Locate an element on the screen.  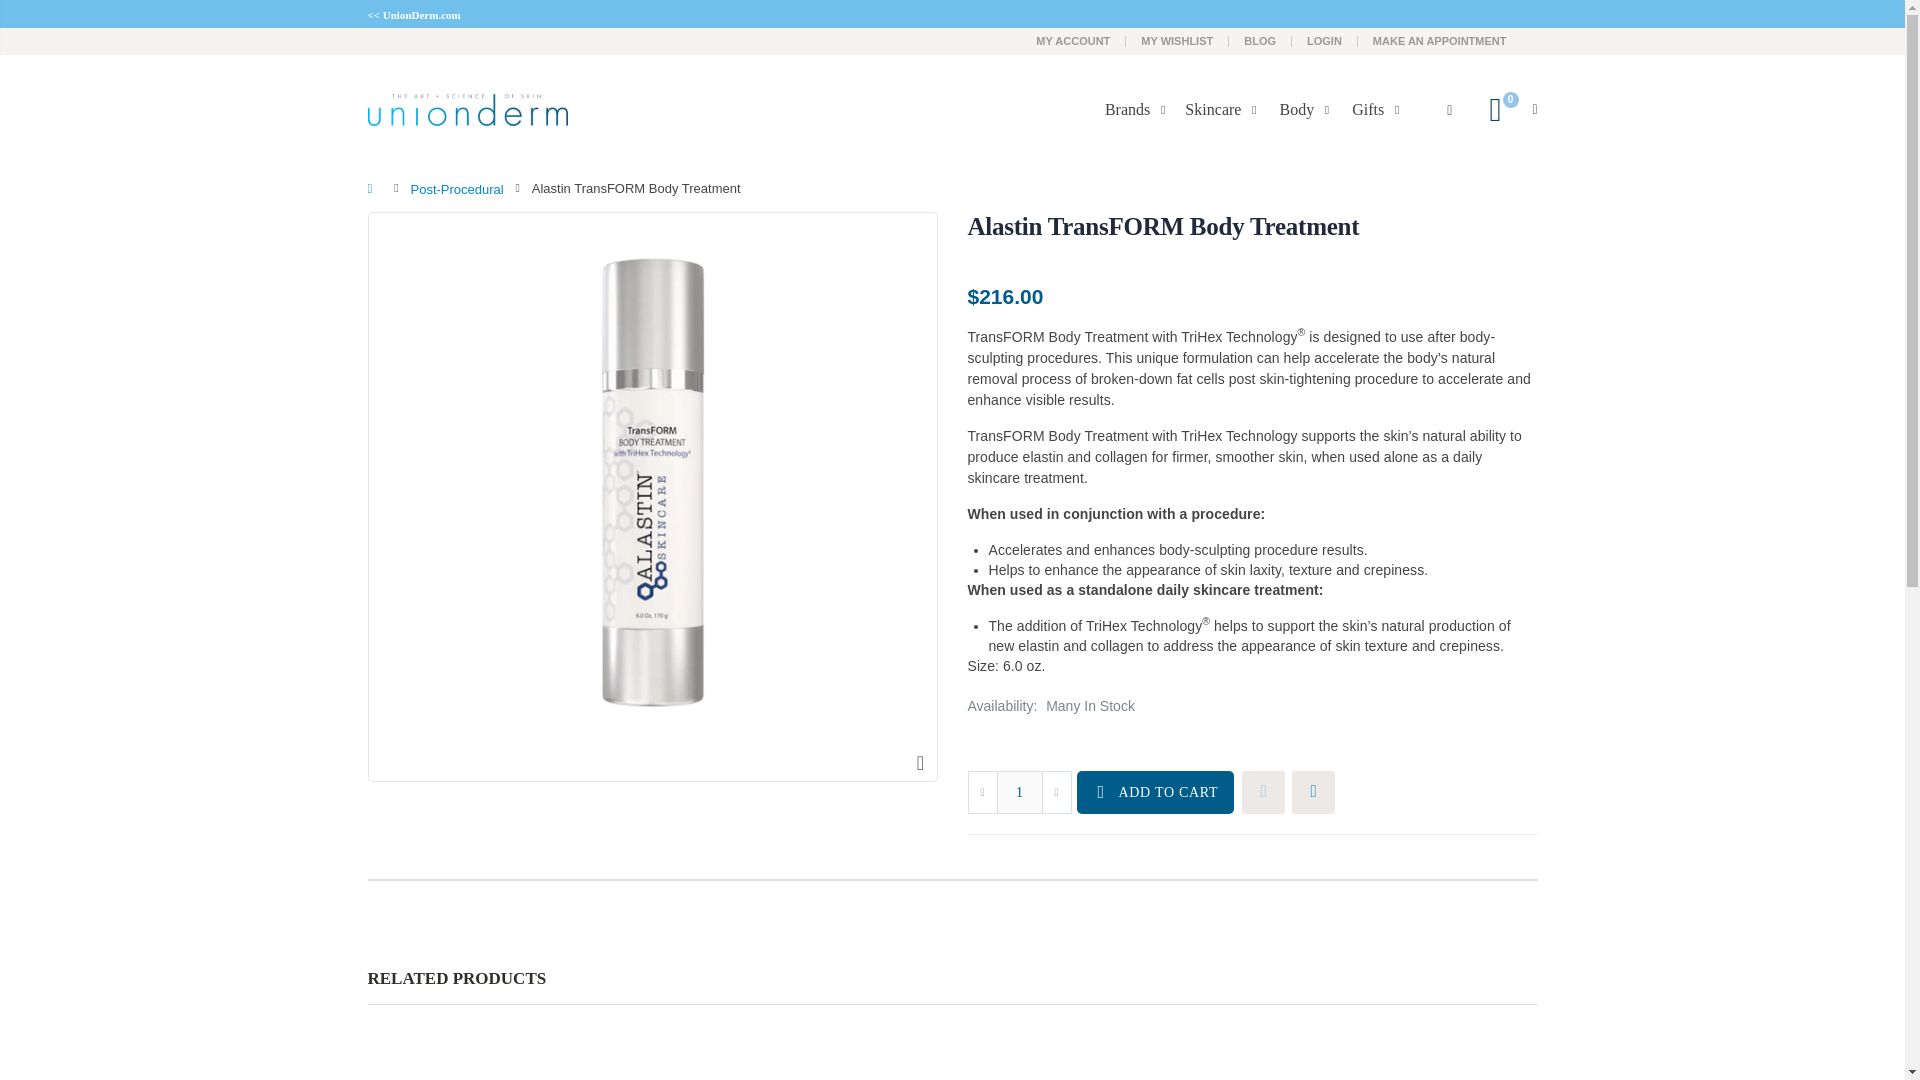
Back to the frontpage is located at coordinates (375, 188).